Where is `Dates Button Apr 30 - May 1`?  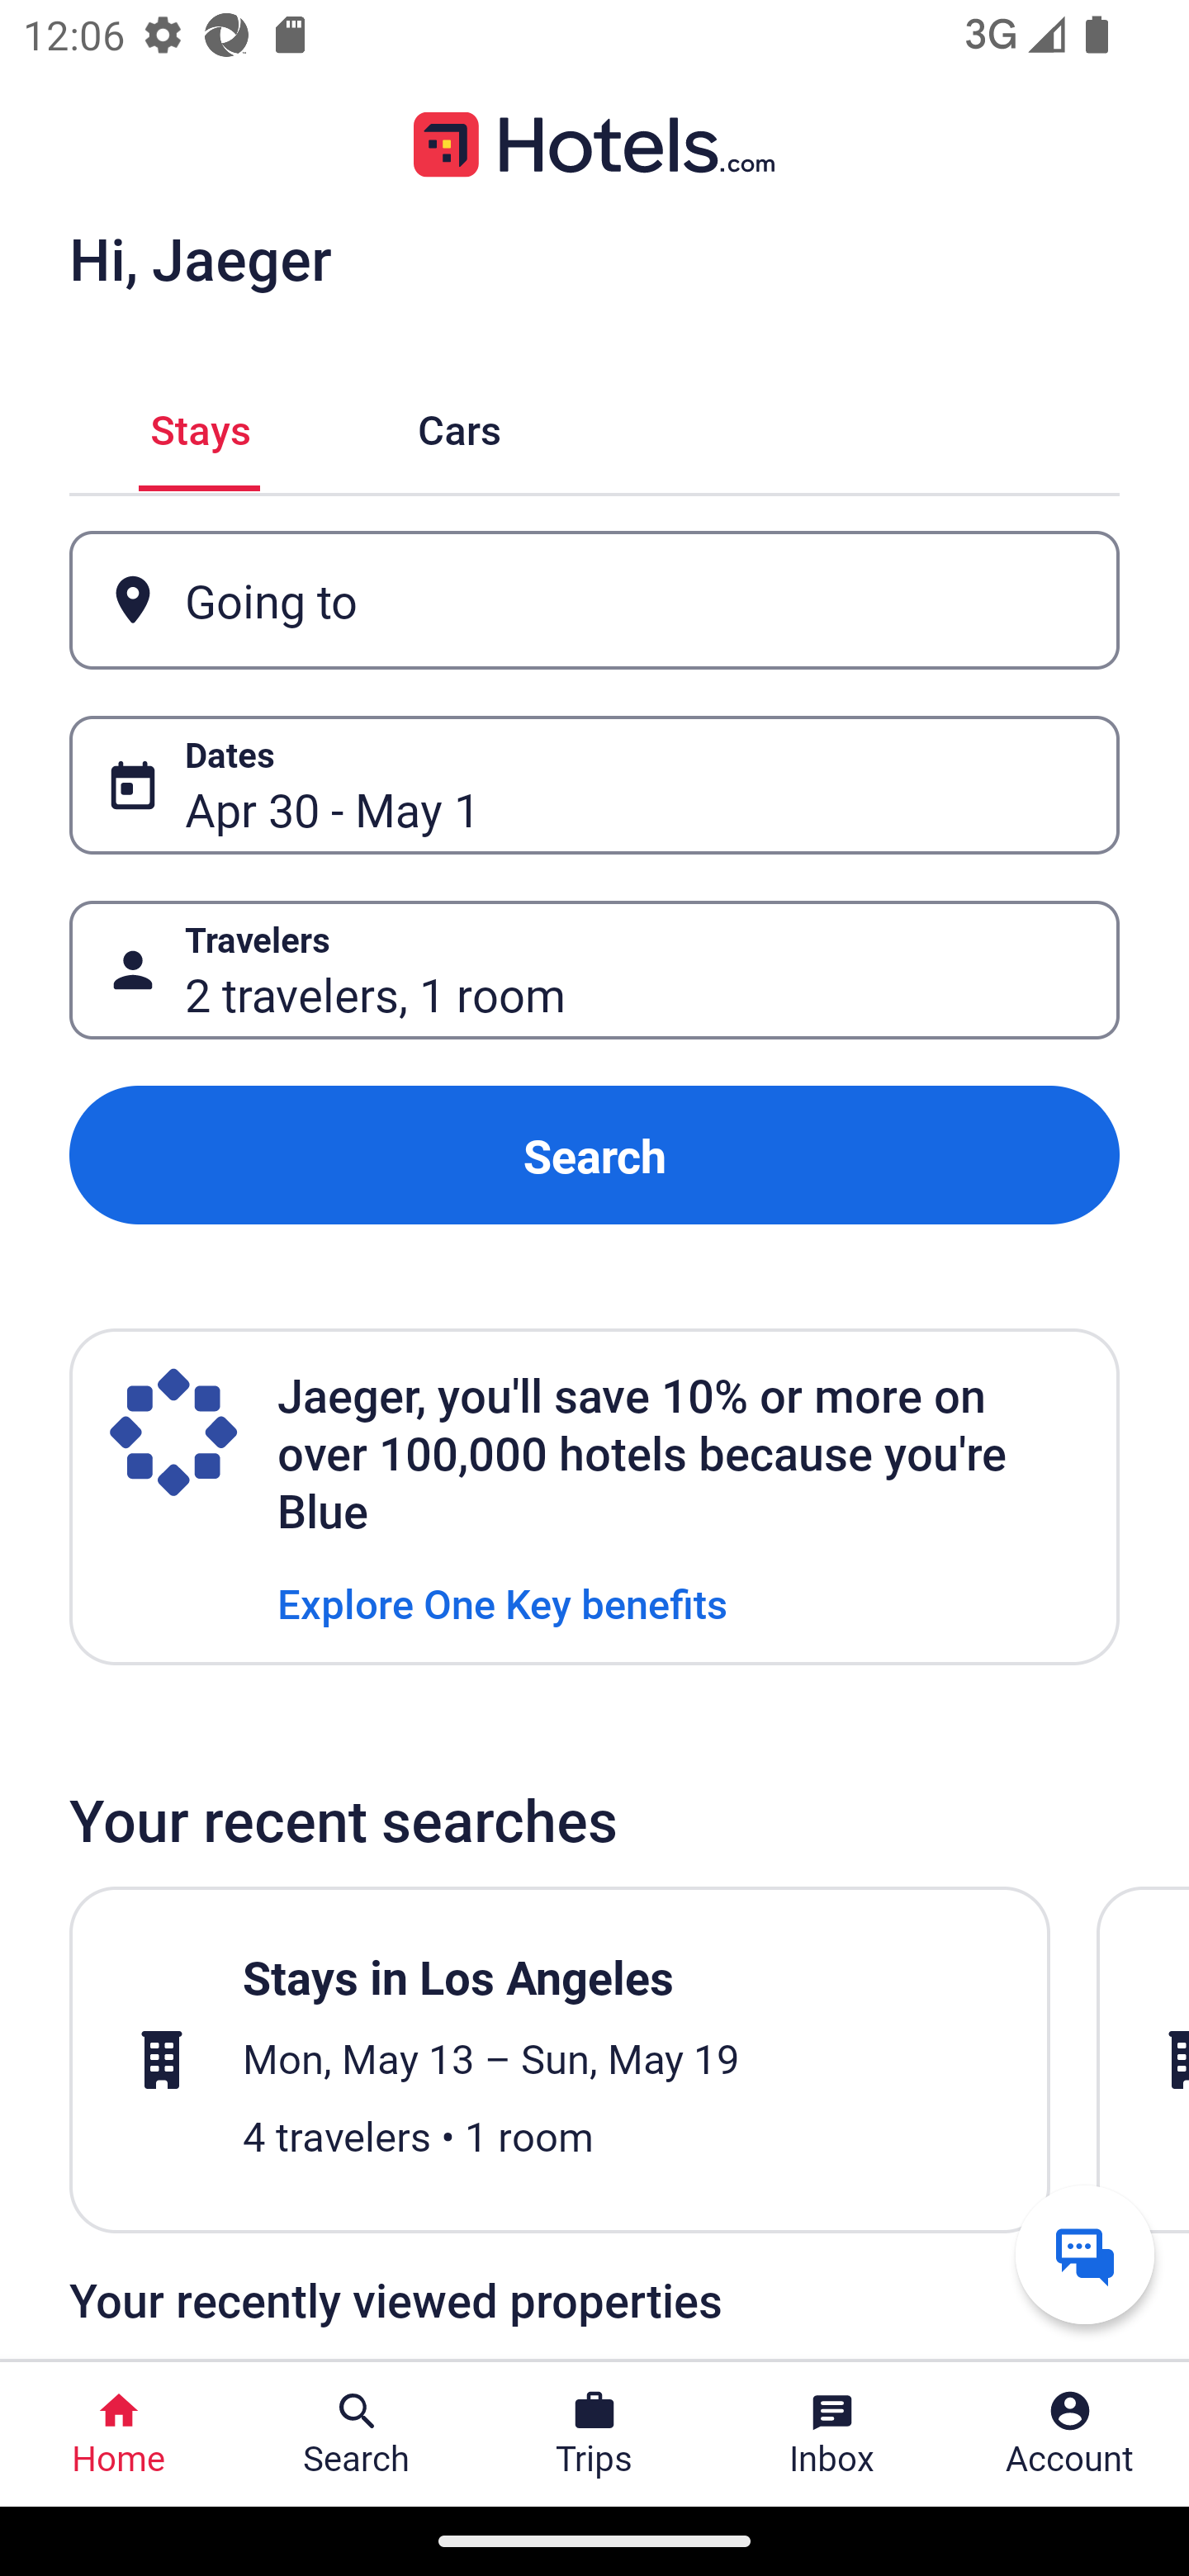 Dates Button Apr 30 - May 1 is located at coordinates (594, 785).